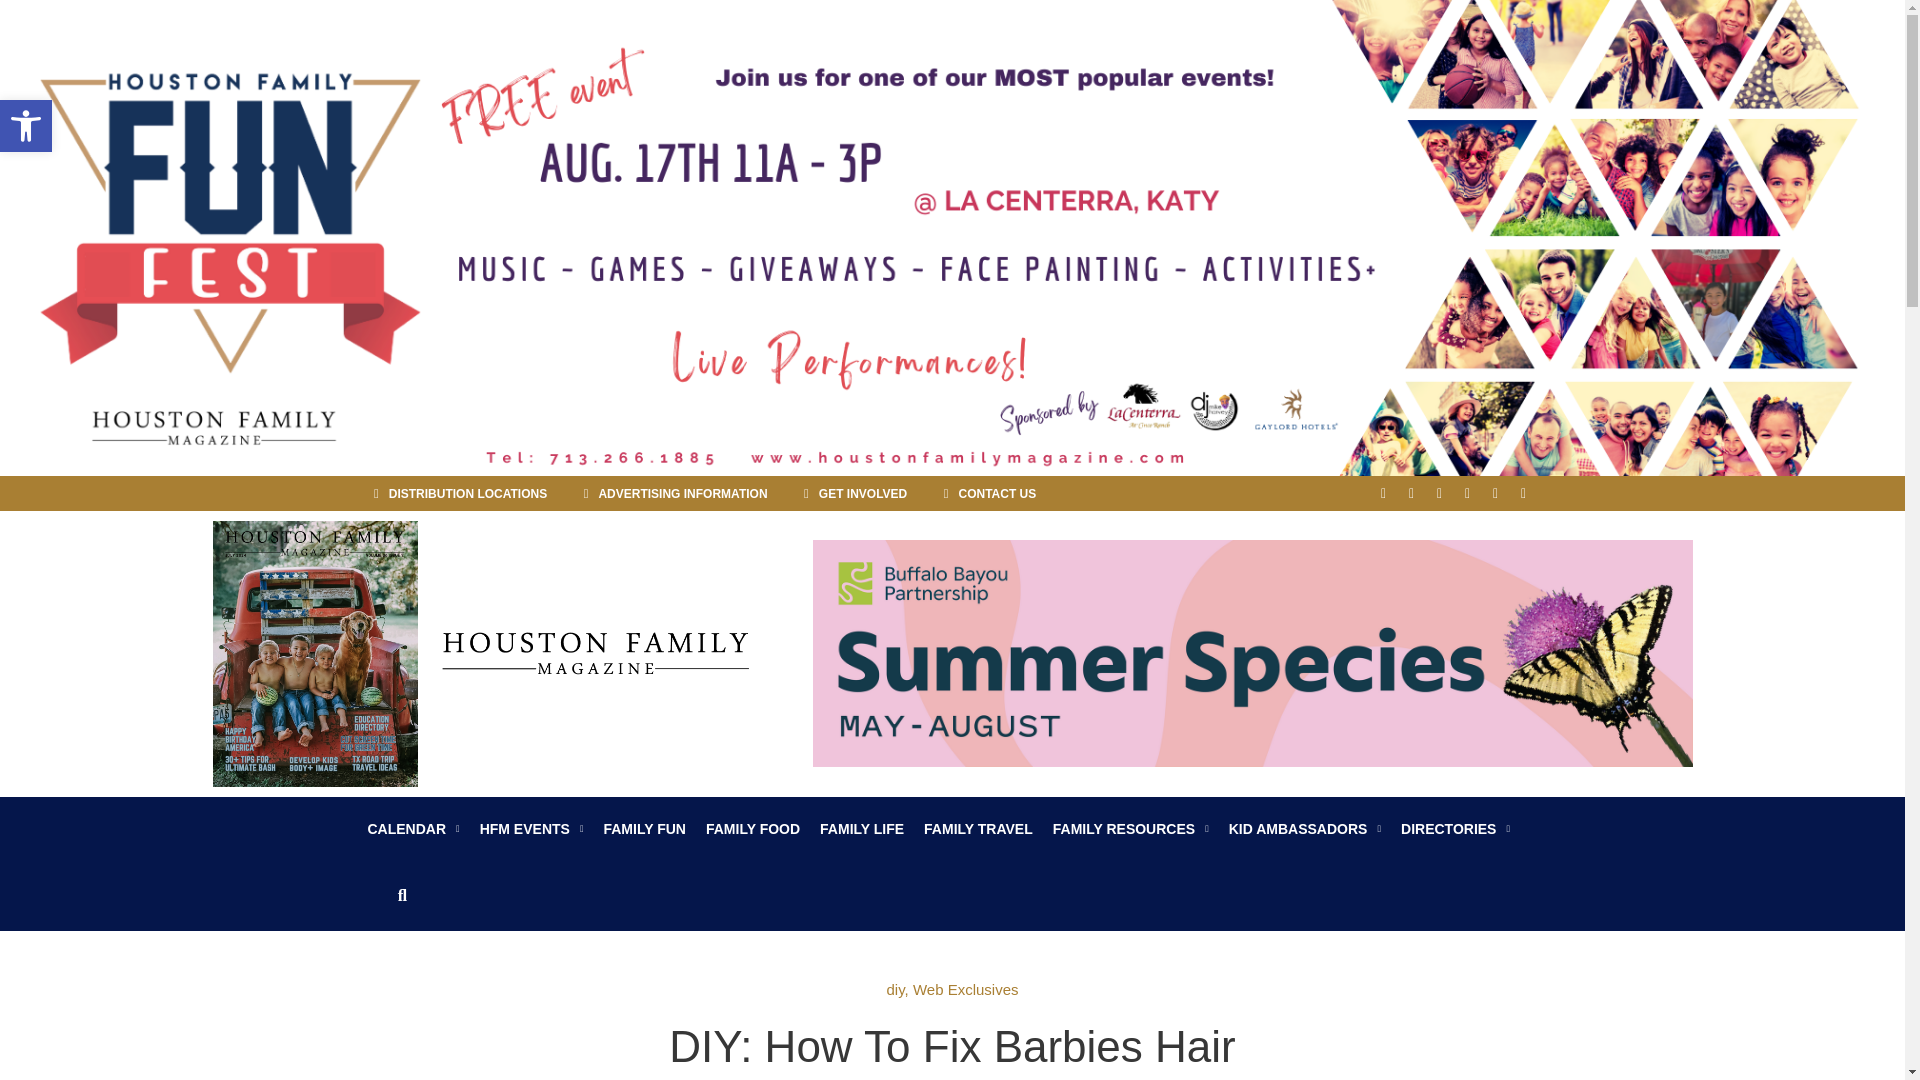  I want to click on CALENDAR, so click(414, 828).